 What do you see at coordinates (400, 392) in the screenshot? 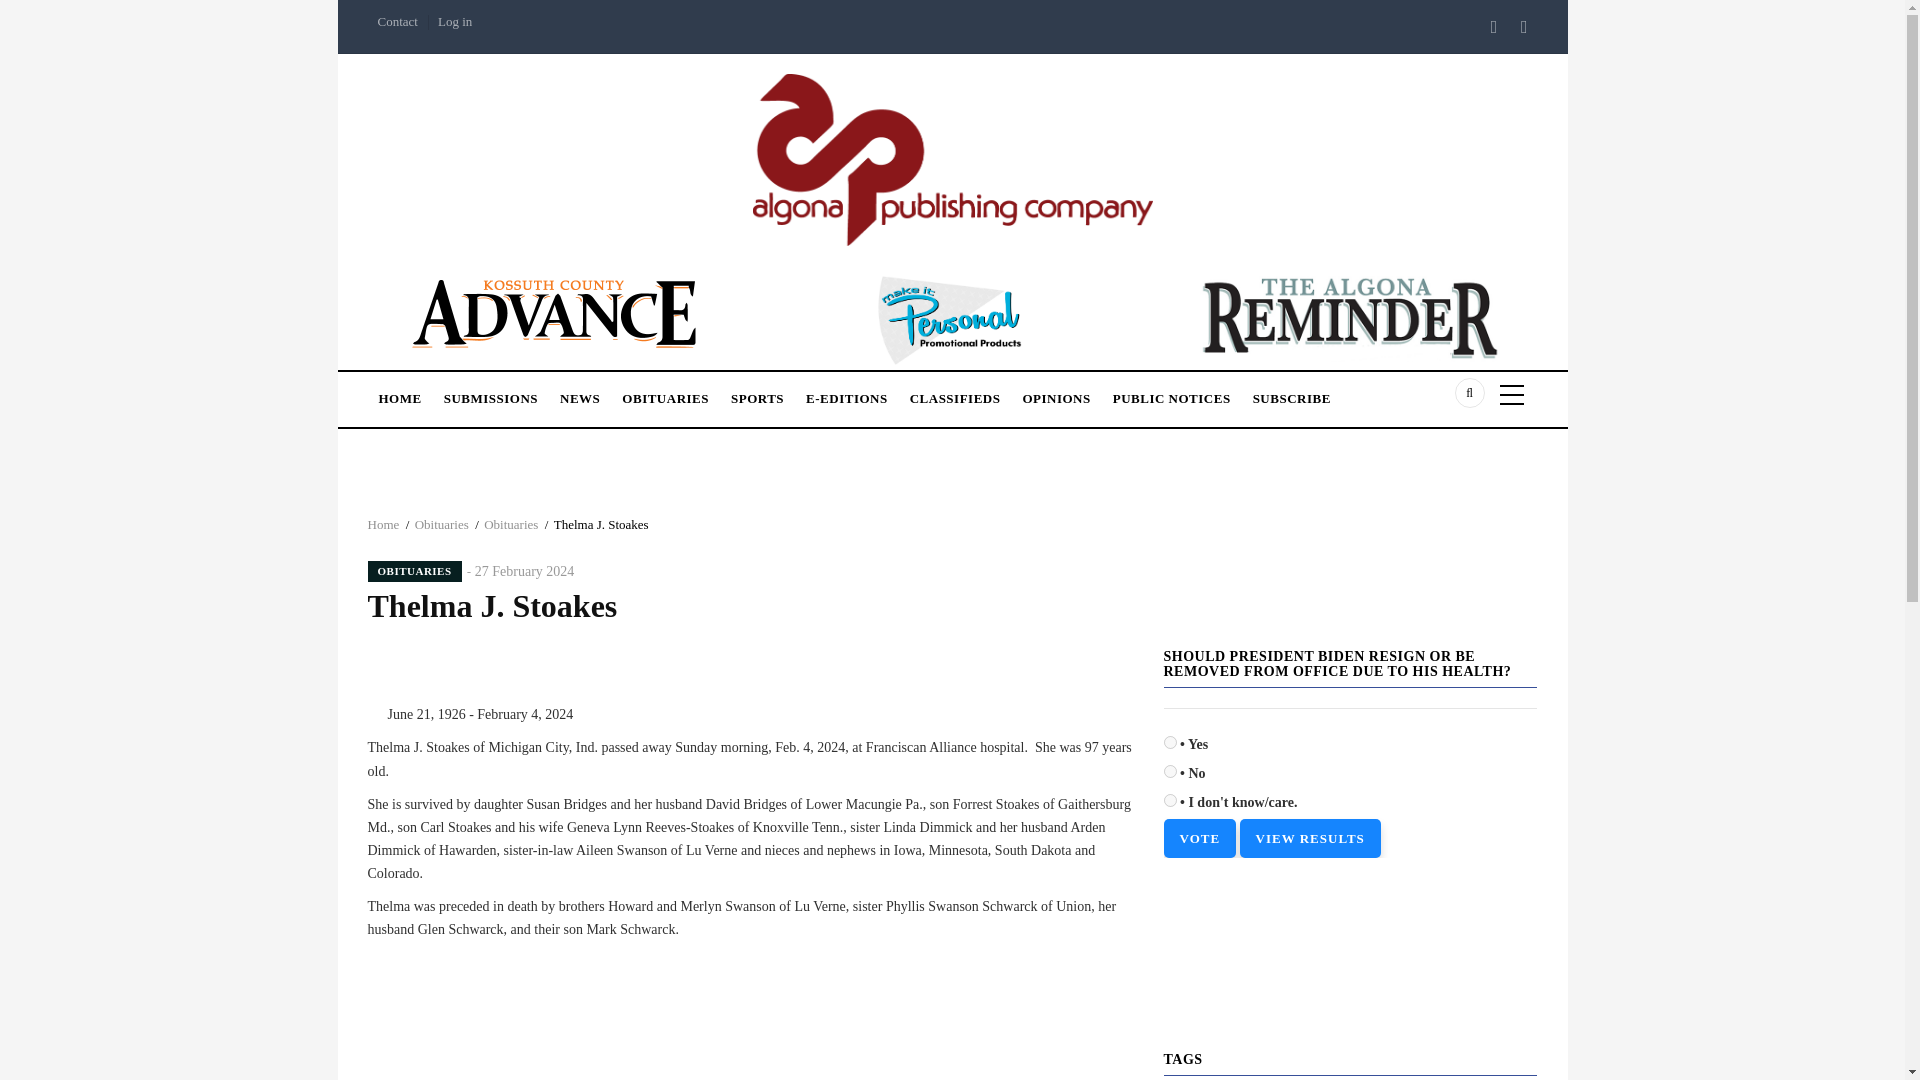
I see `HOME` at bounding box center [400, 392].